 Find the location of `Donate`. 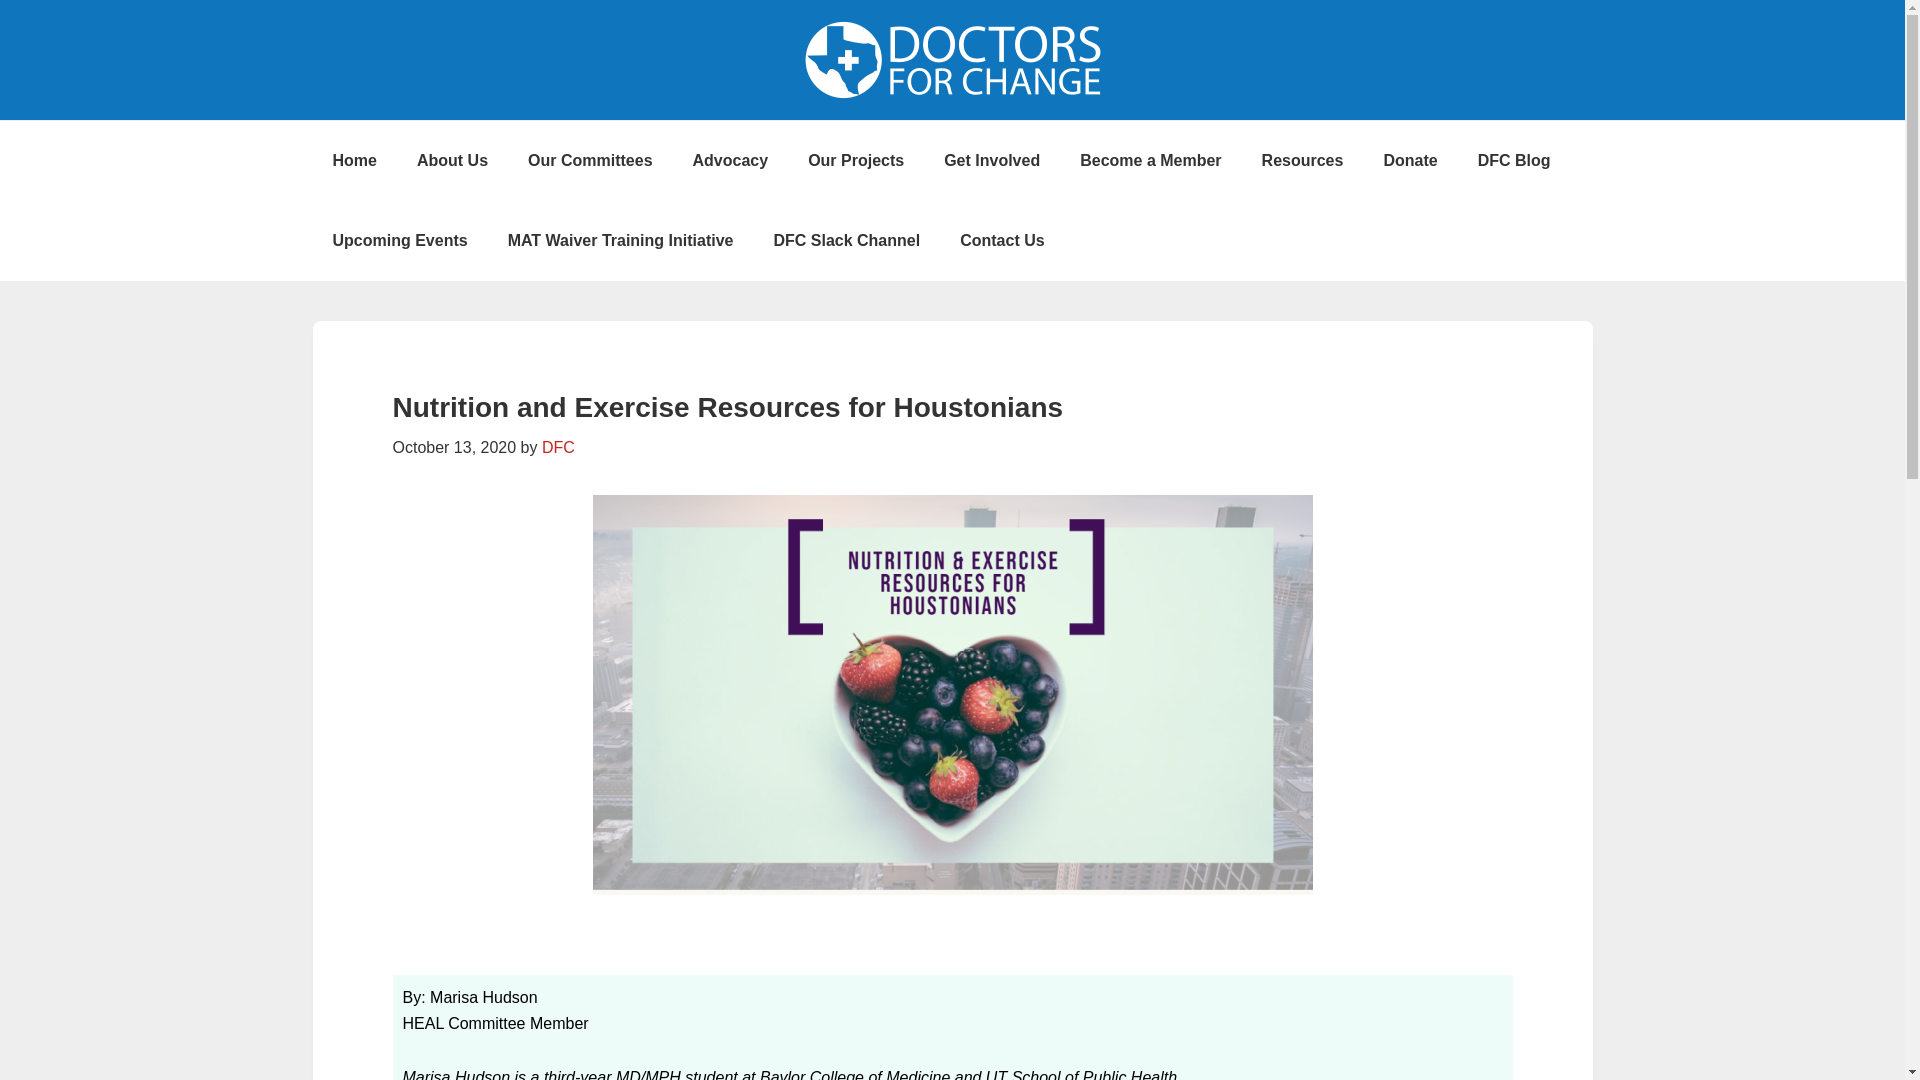

Donate is located at coordinates (1410, 160).